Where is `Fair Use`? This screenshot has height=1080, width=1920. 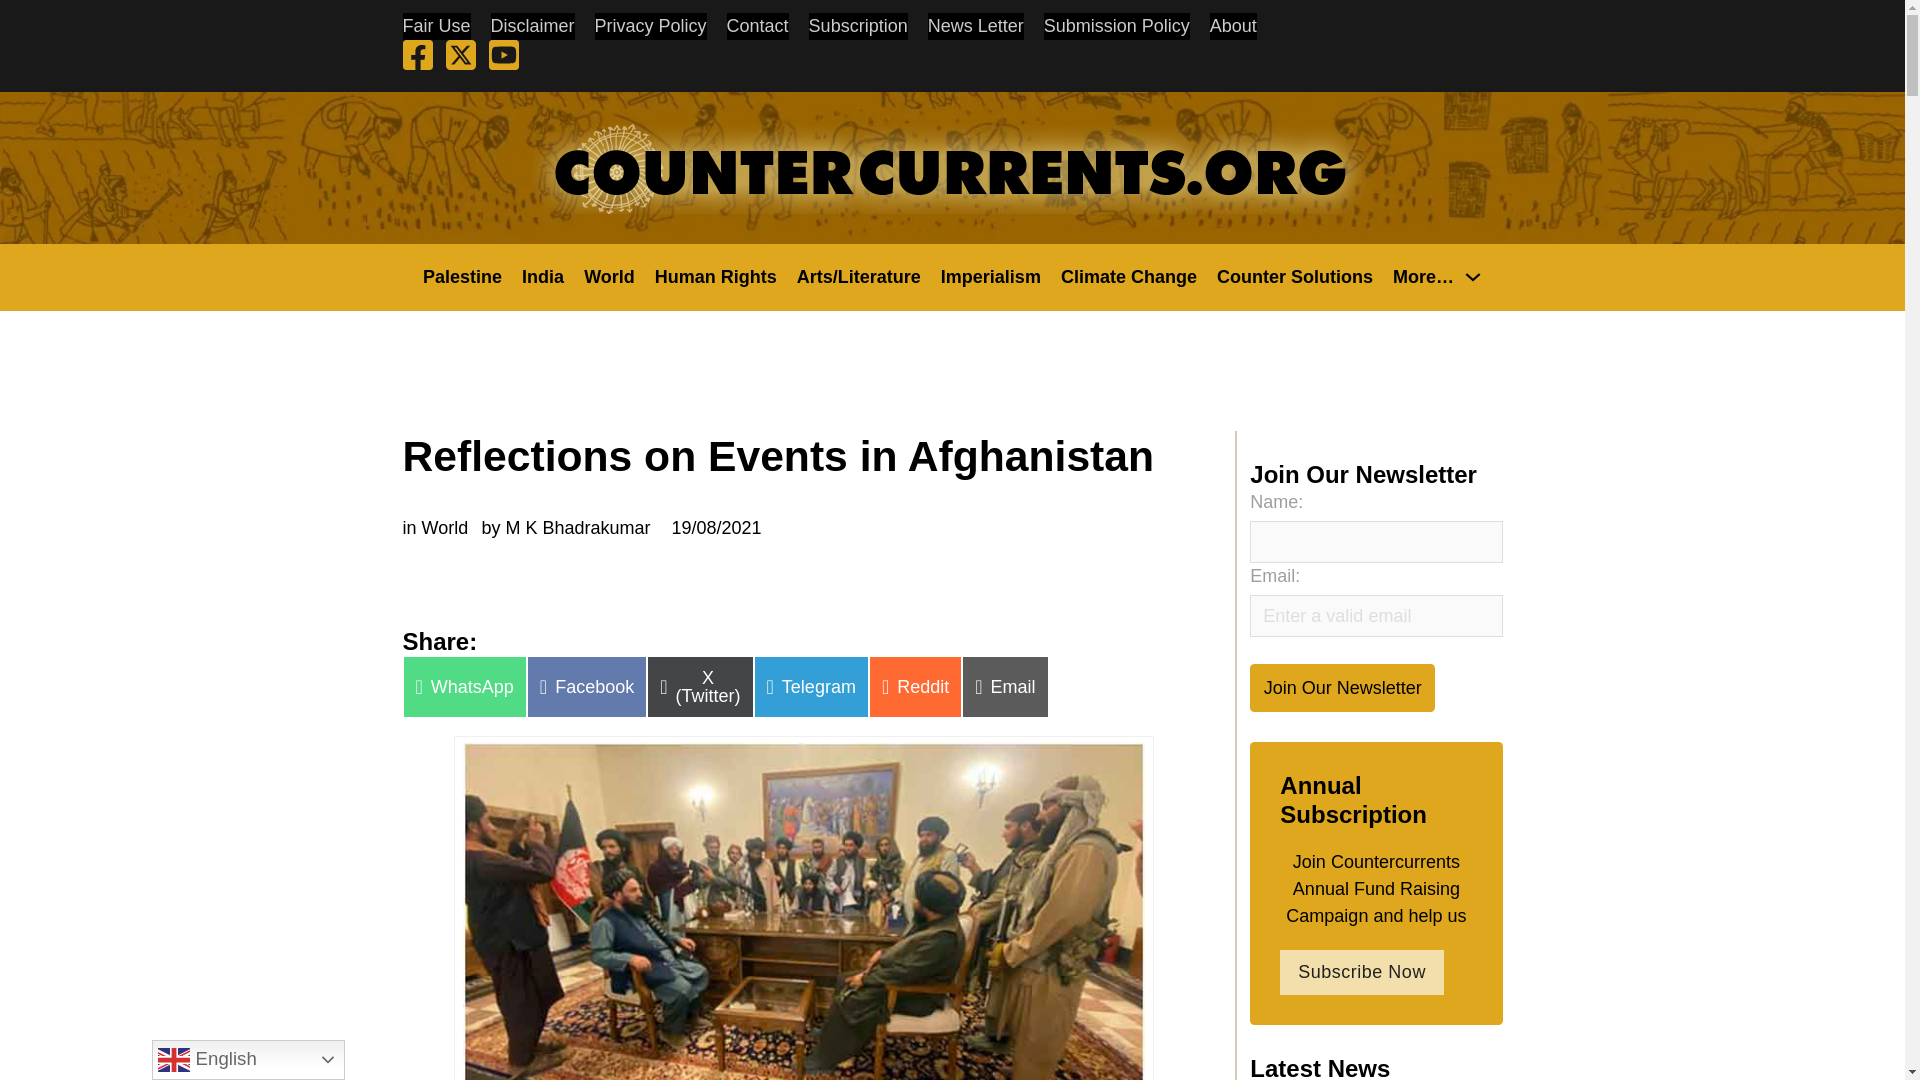 Fair Use is located at coordinates (436, 26).